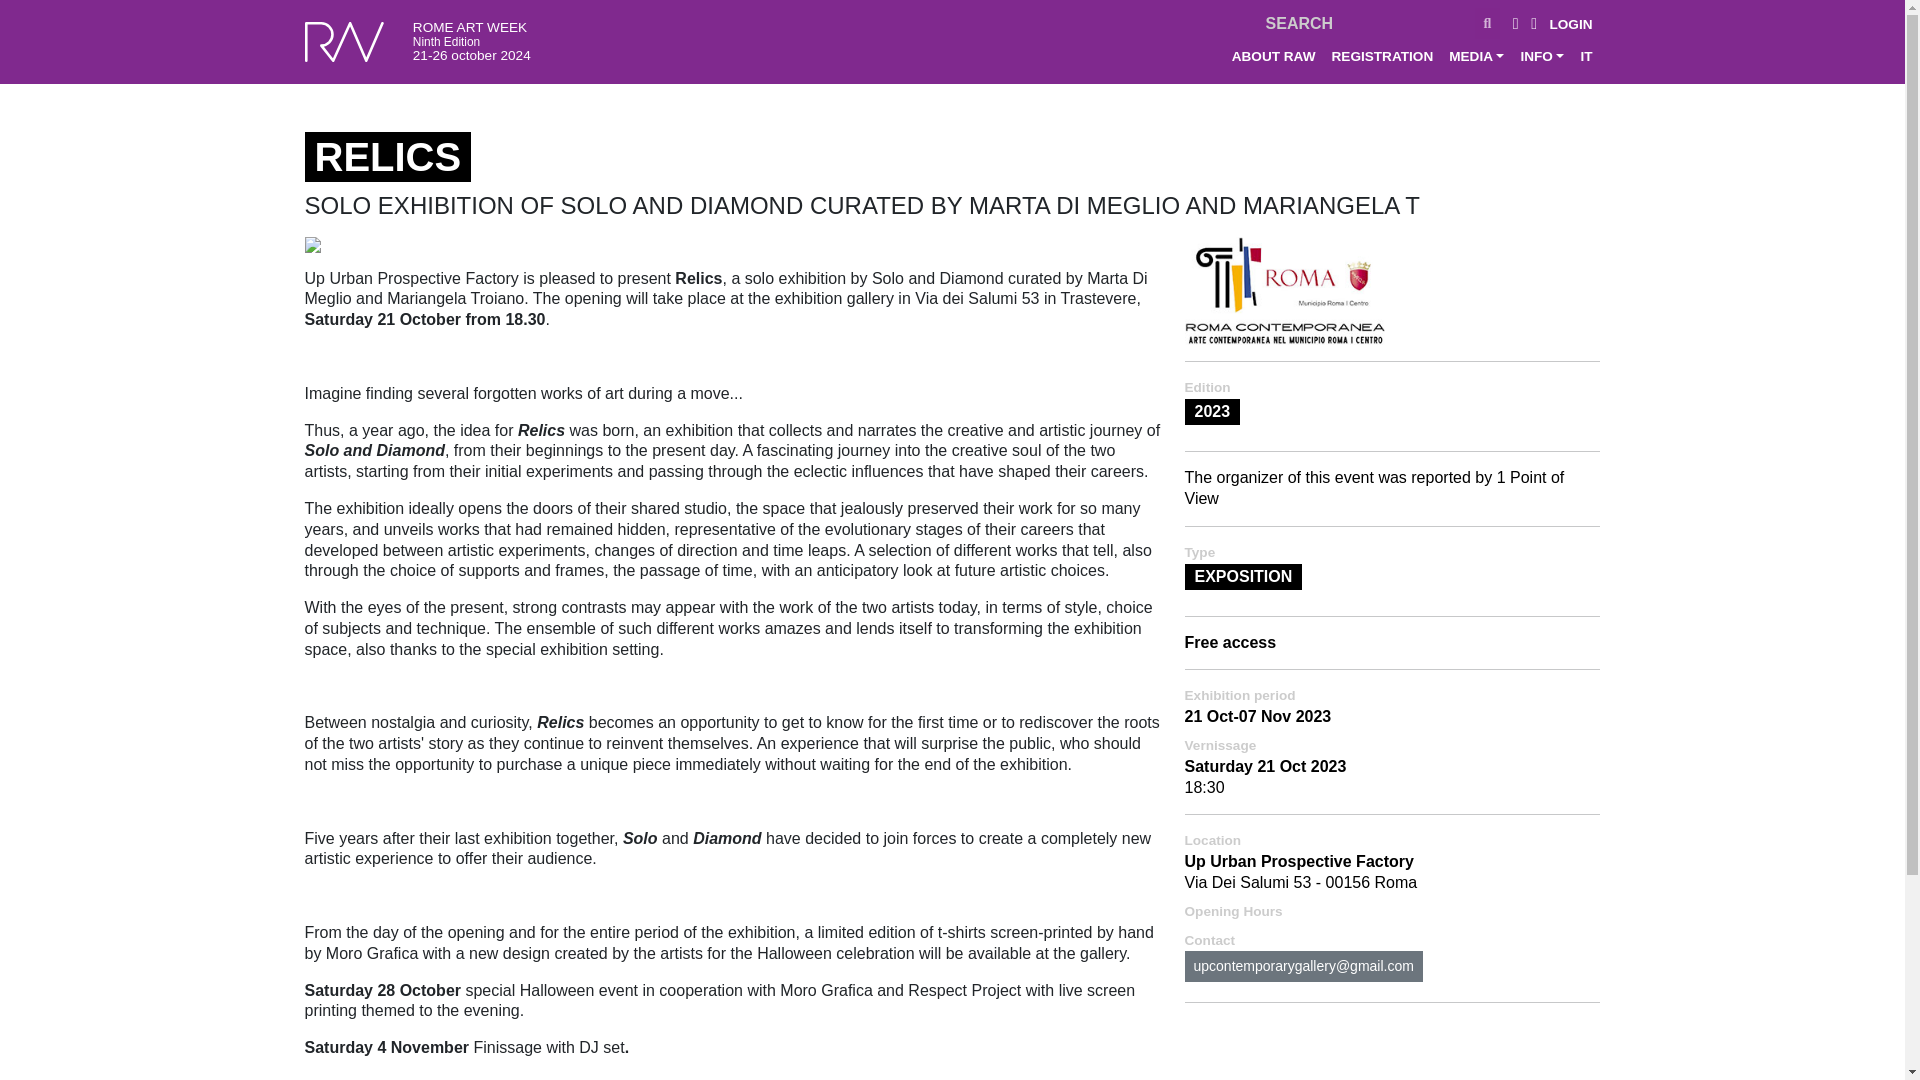  I want to click on LOGIN, so click(1570, 24).